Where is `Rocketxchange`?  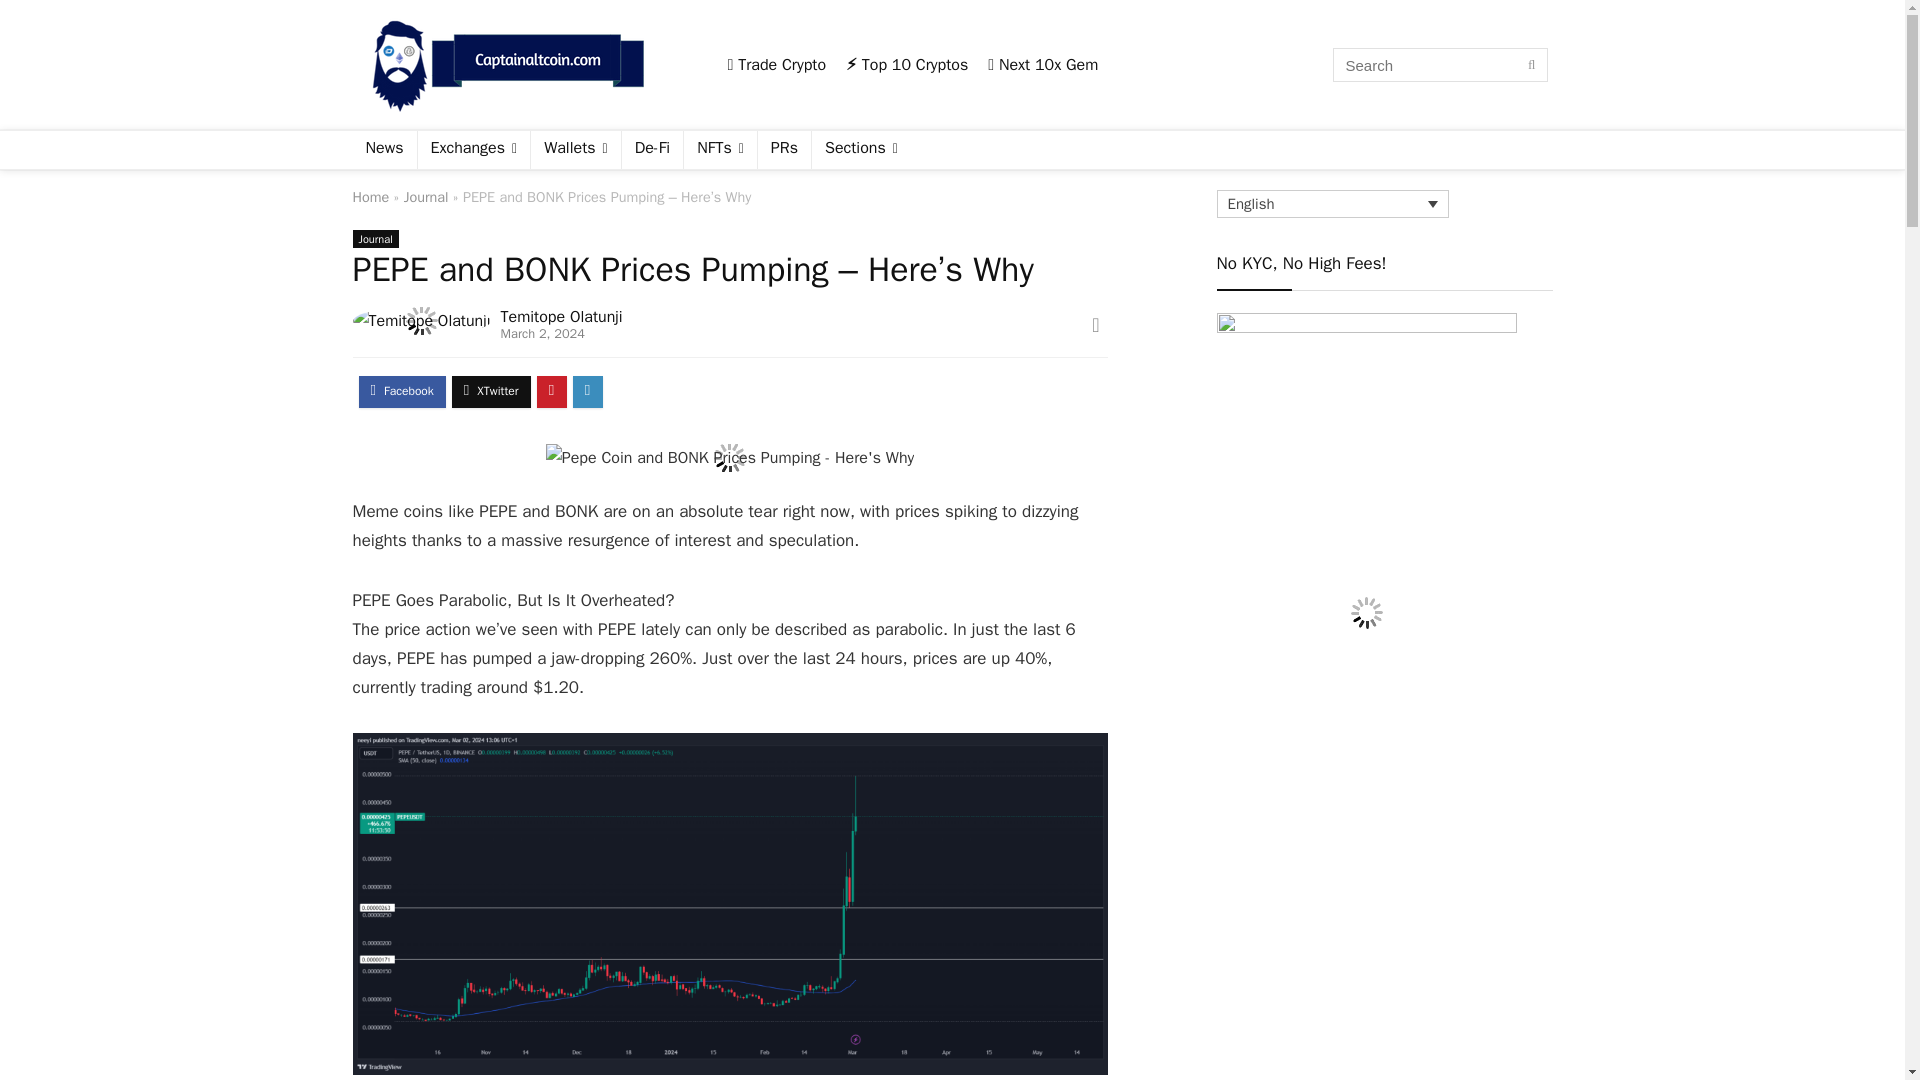
Rocketxchange is located at coordinates (1366, 322).